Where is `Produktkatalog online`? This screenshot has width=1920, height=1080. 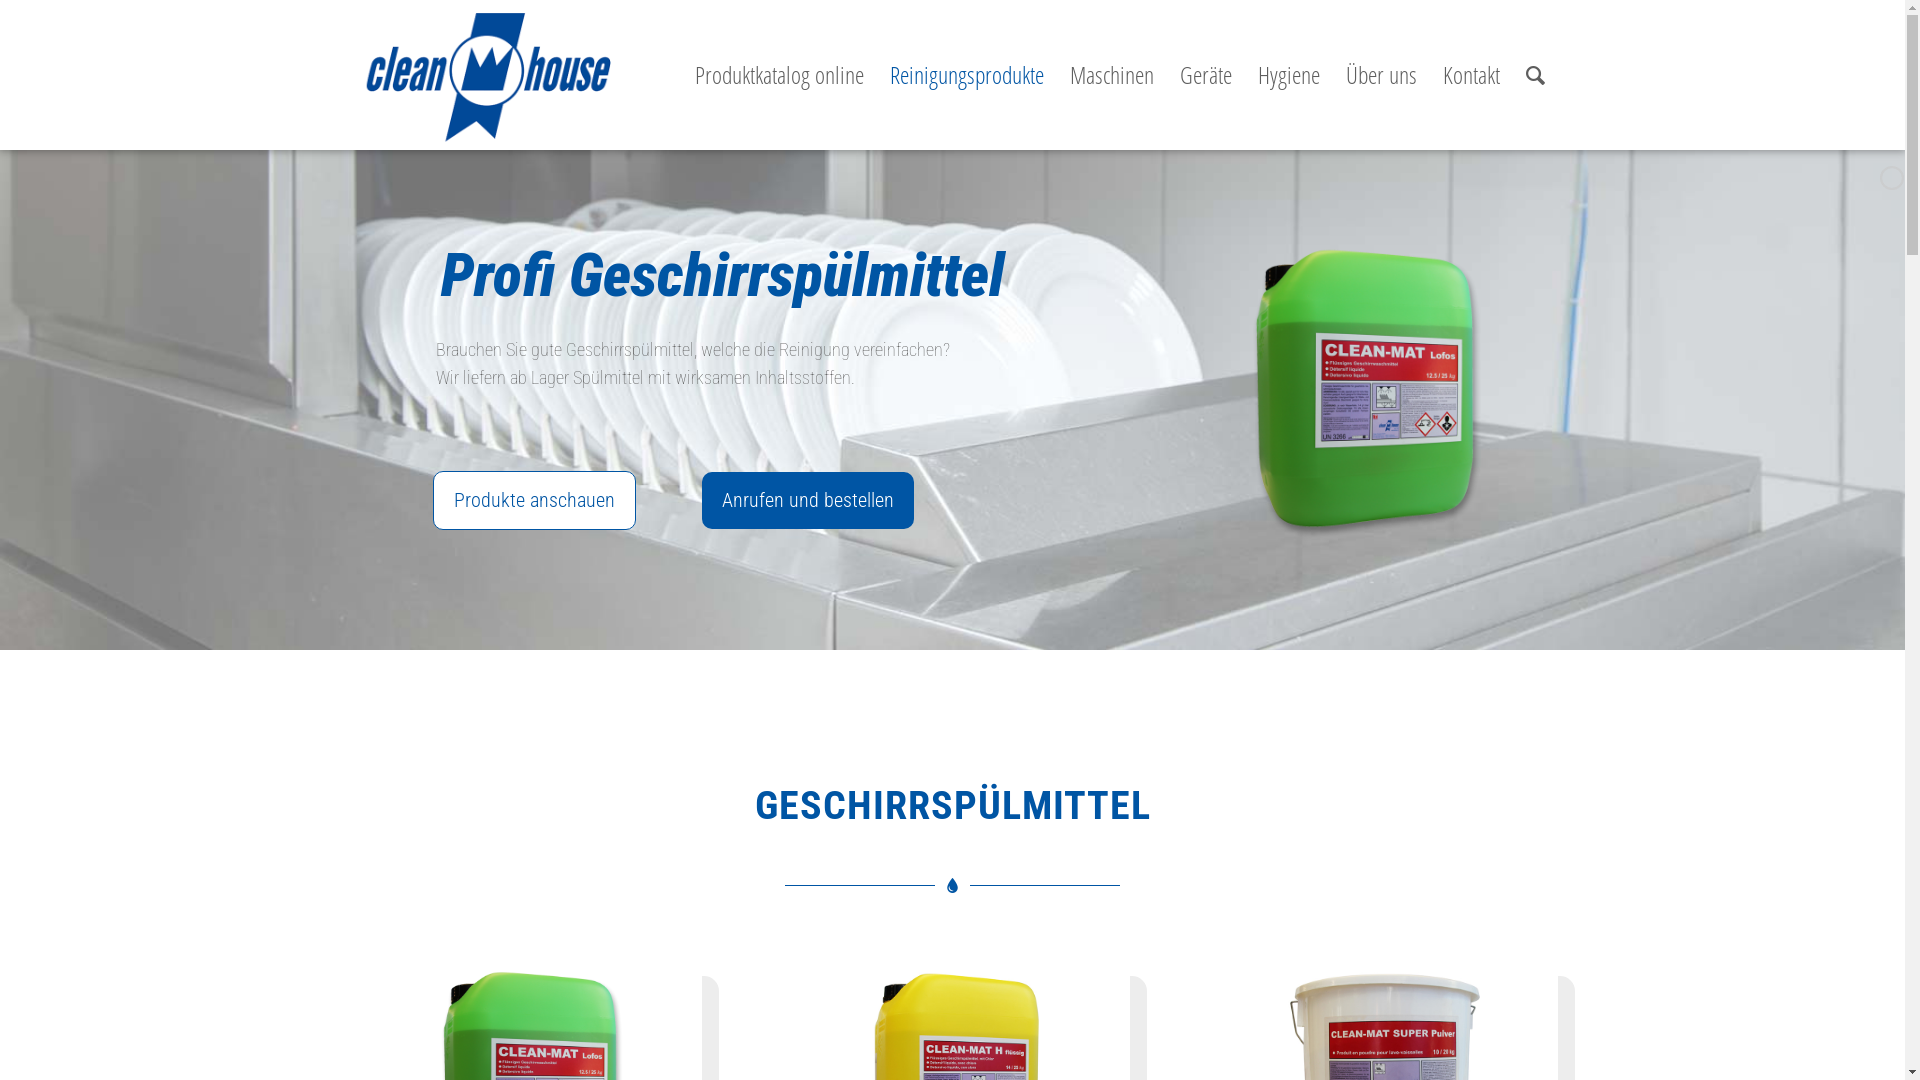
Produktkatalog online is located at coordinates (780, 75).